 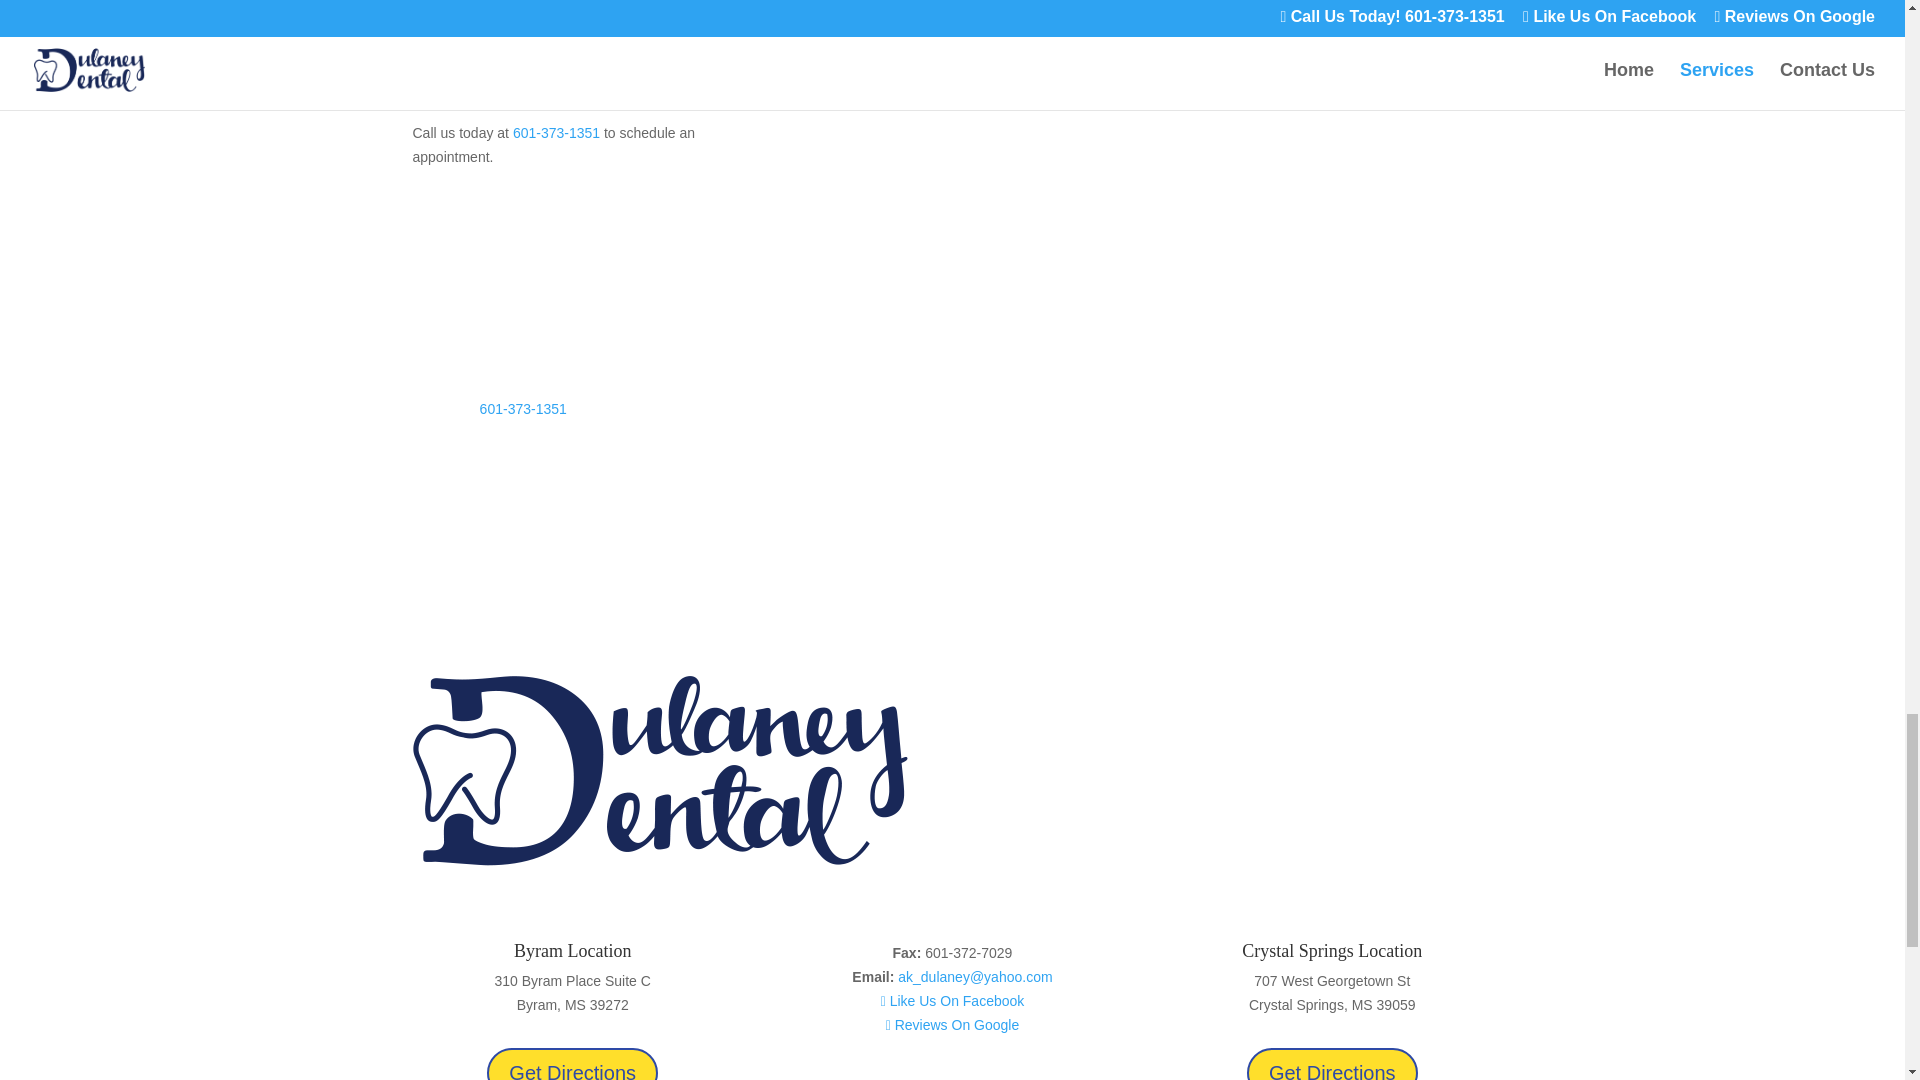 What do you see at coordinates (556, 133) in the screenshot?
I see `601-373-1351` at bounding box center [556, 133].